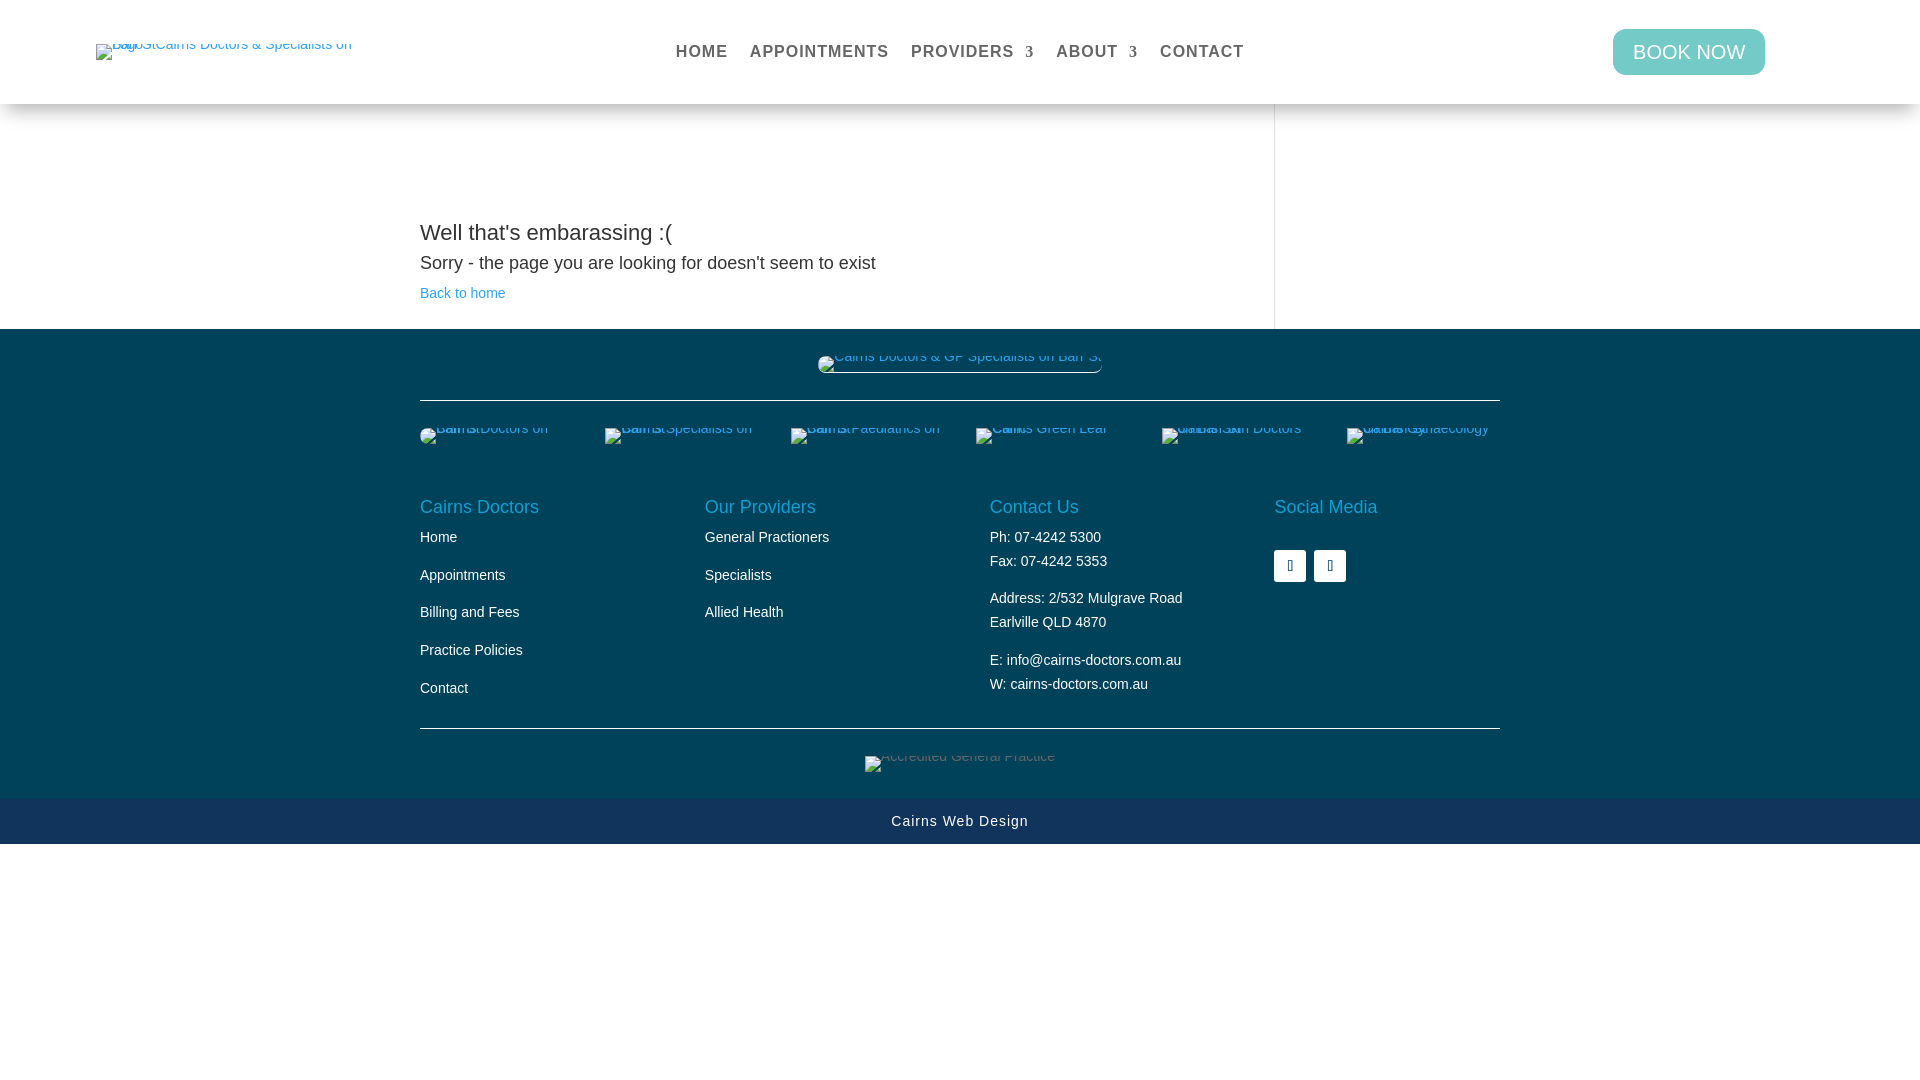 Image resolution: width=1920 pixels, height=1080 pixels. Describe the element at coordinates (1238, 435) in the screenshot. I see `logo-btm-cairns-skin-doctors` at that location.